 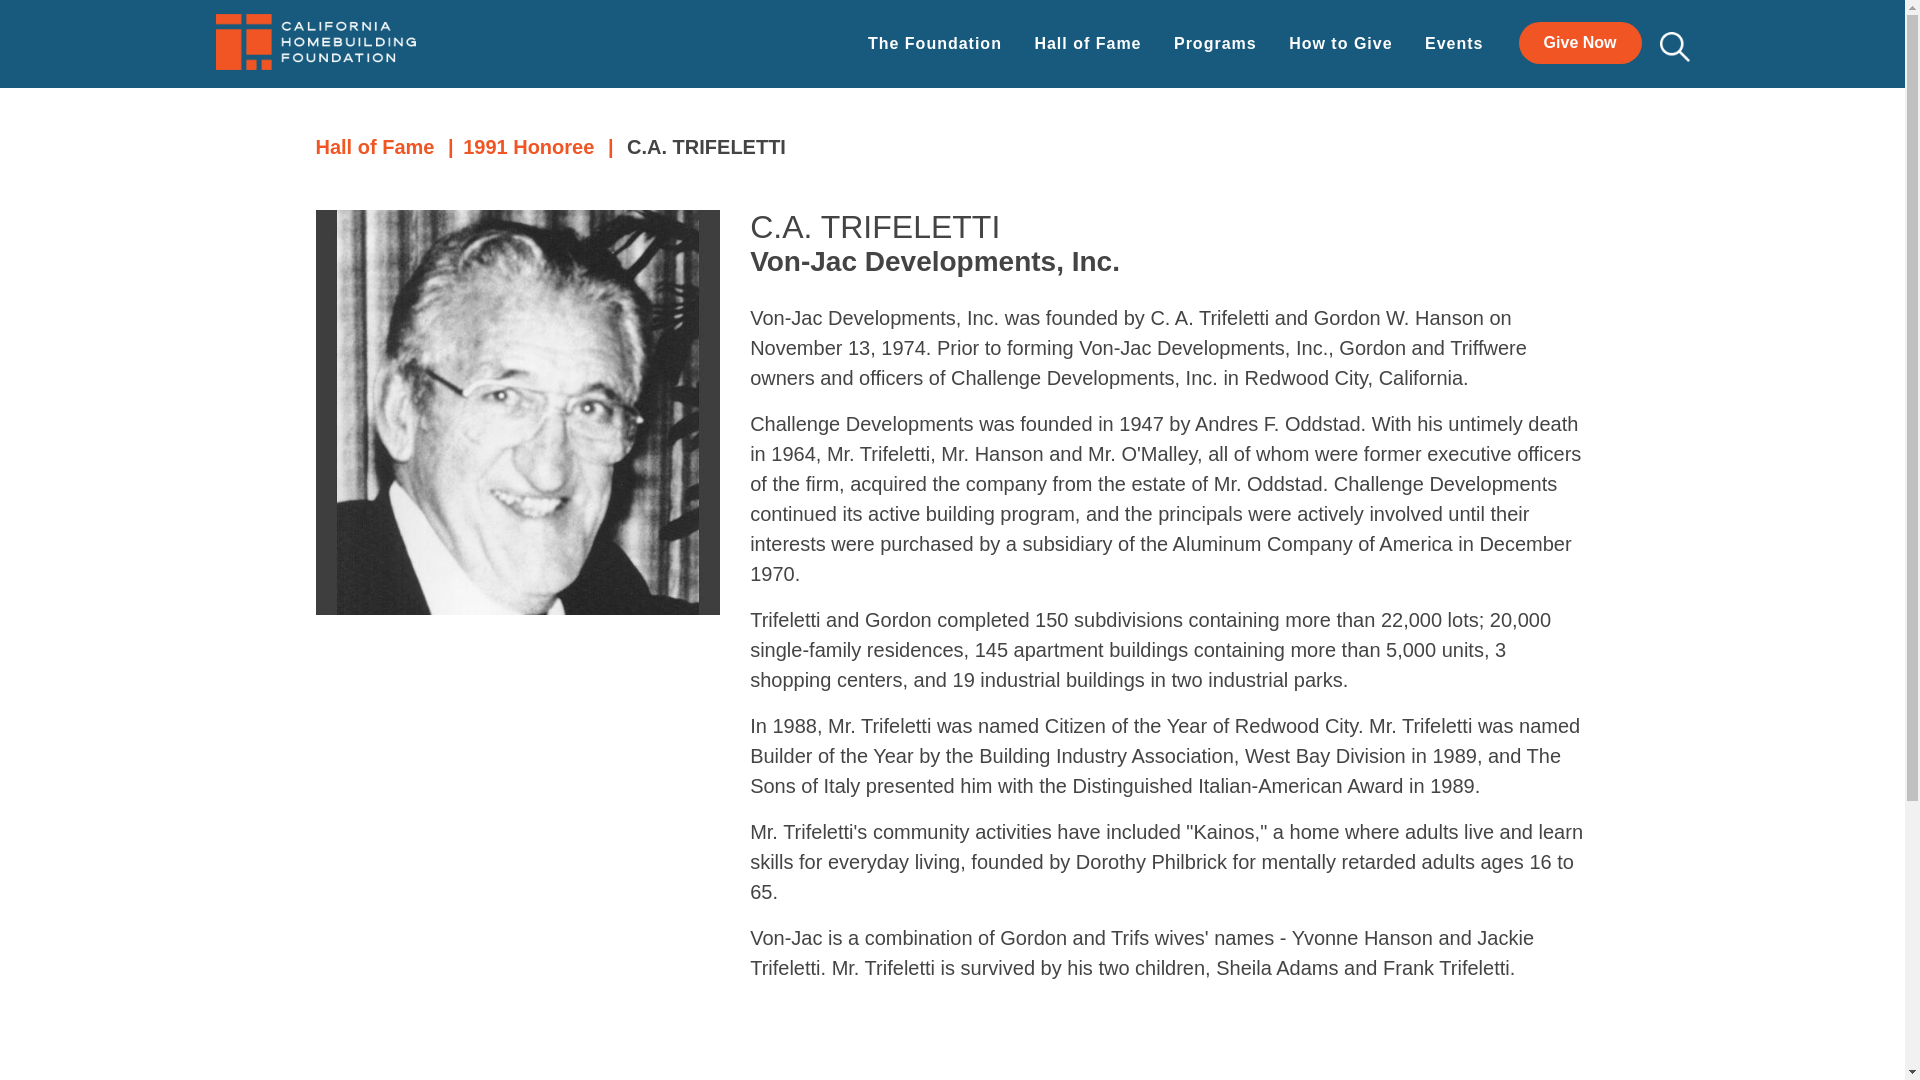 What do you see at coordinates (1215, 44) in the screenshot?
I see `Programs` at bounding box center [1215, 44].